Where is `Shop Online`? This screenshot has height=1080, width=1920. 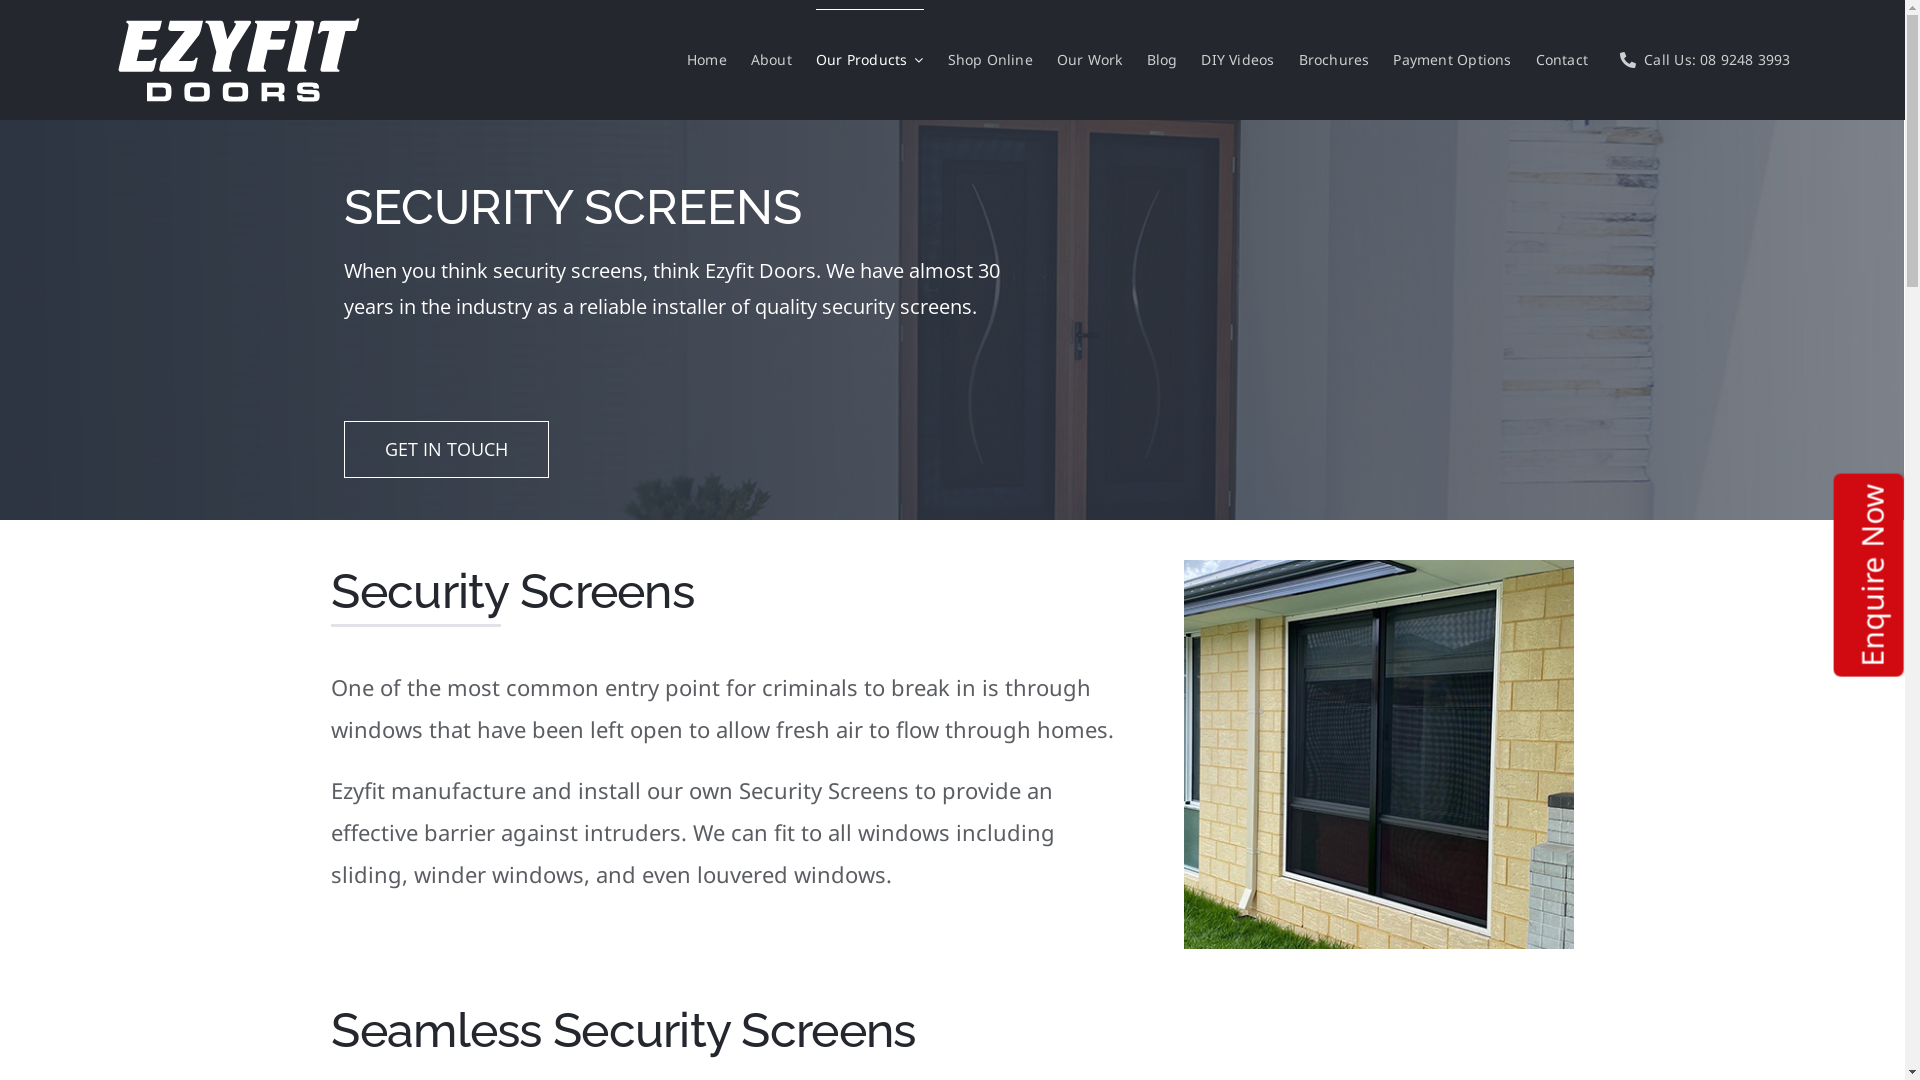
Shop Online is located at coordinates (990, 60).